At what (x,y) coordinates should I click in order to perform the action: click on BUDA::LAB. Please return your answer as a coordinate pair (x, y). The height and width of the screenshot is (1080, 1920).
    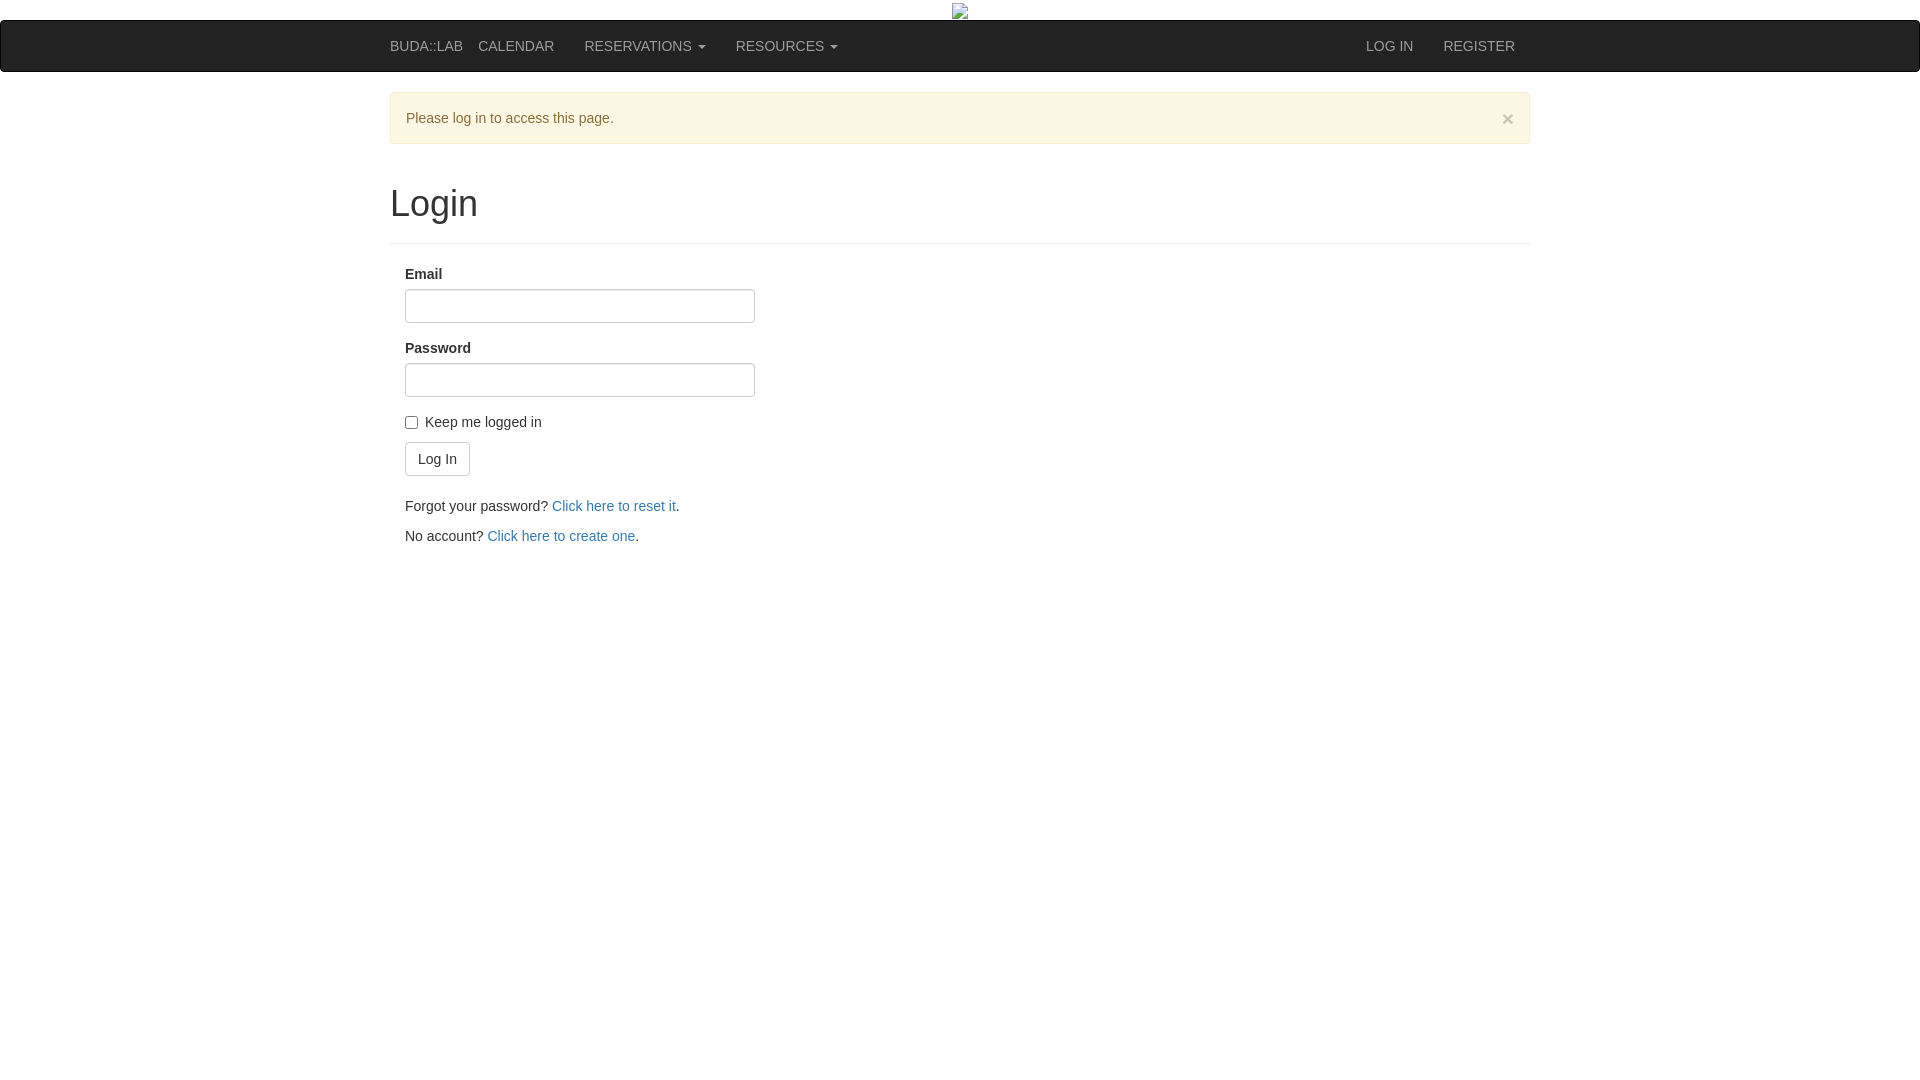
    Looking at the image, I should click on (426, 46).